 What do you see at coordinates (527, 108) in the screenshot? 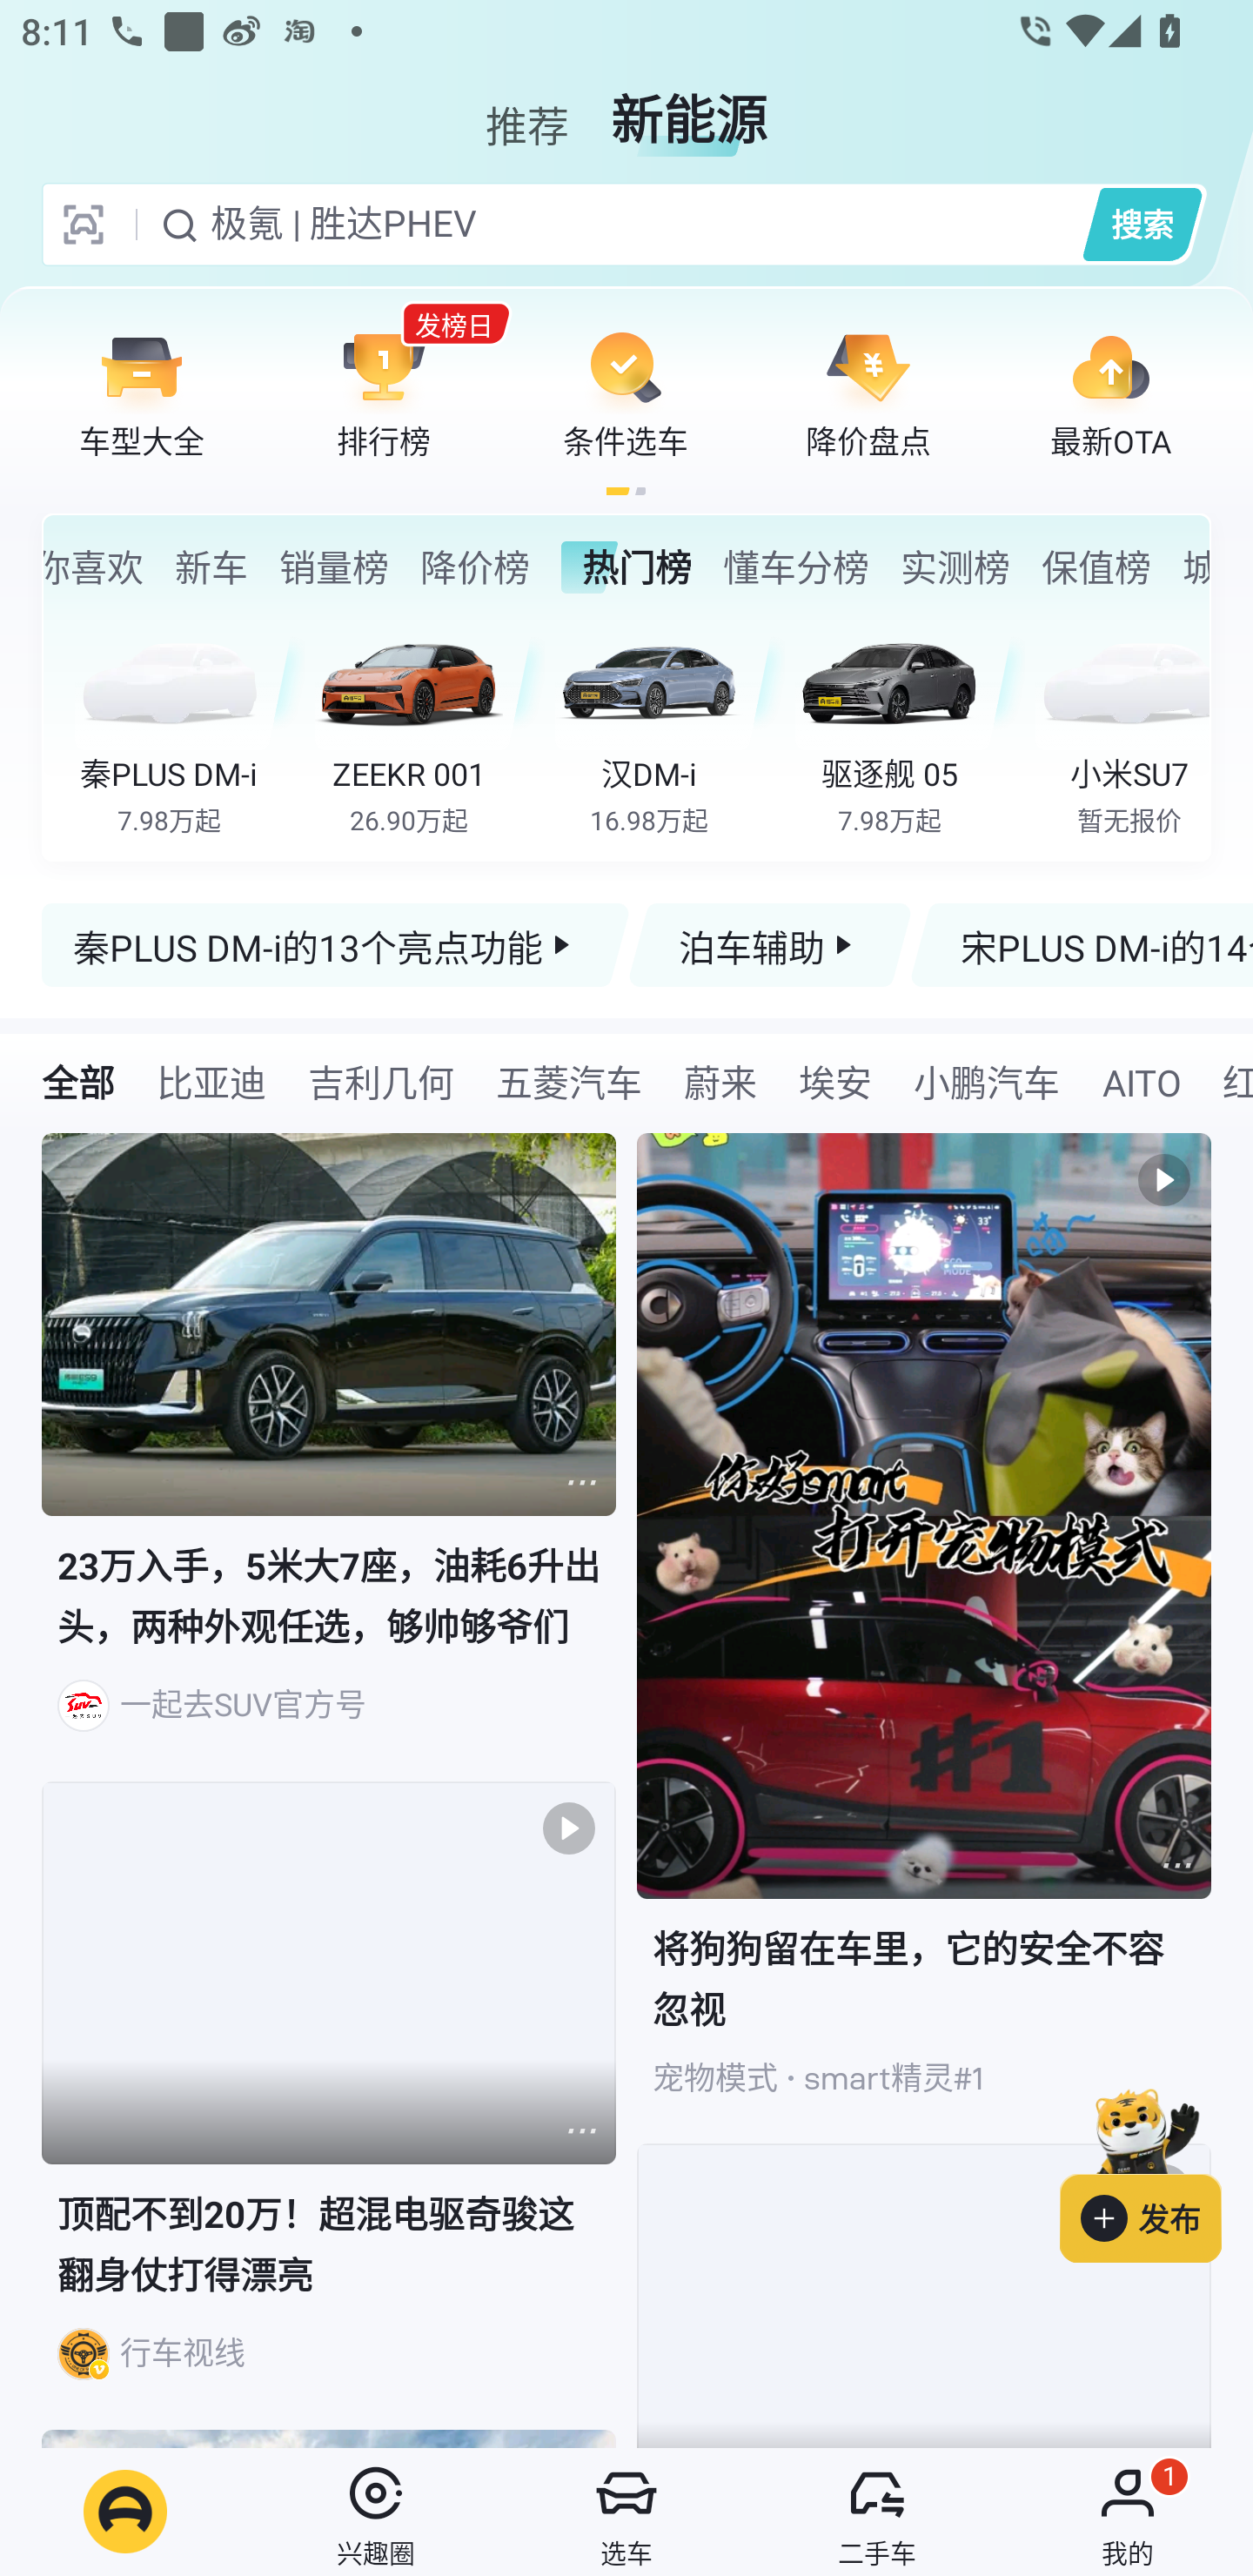
I see `推荐` at bounding box center [527, 108].